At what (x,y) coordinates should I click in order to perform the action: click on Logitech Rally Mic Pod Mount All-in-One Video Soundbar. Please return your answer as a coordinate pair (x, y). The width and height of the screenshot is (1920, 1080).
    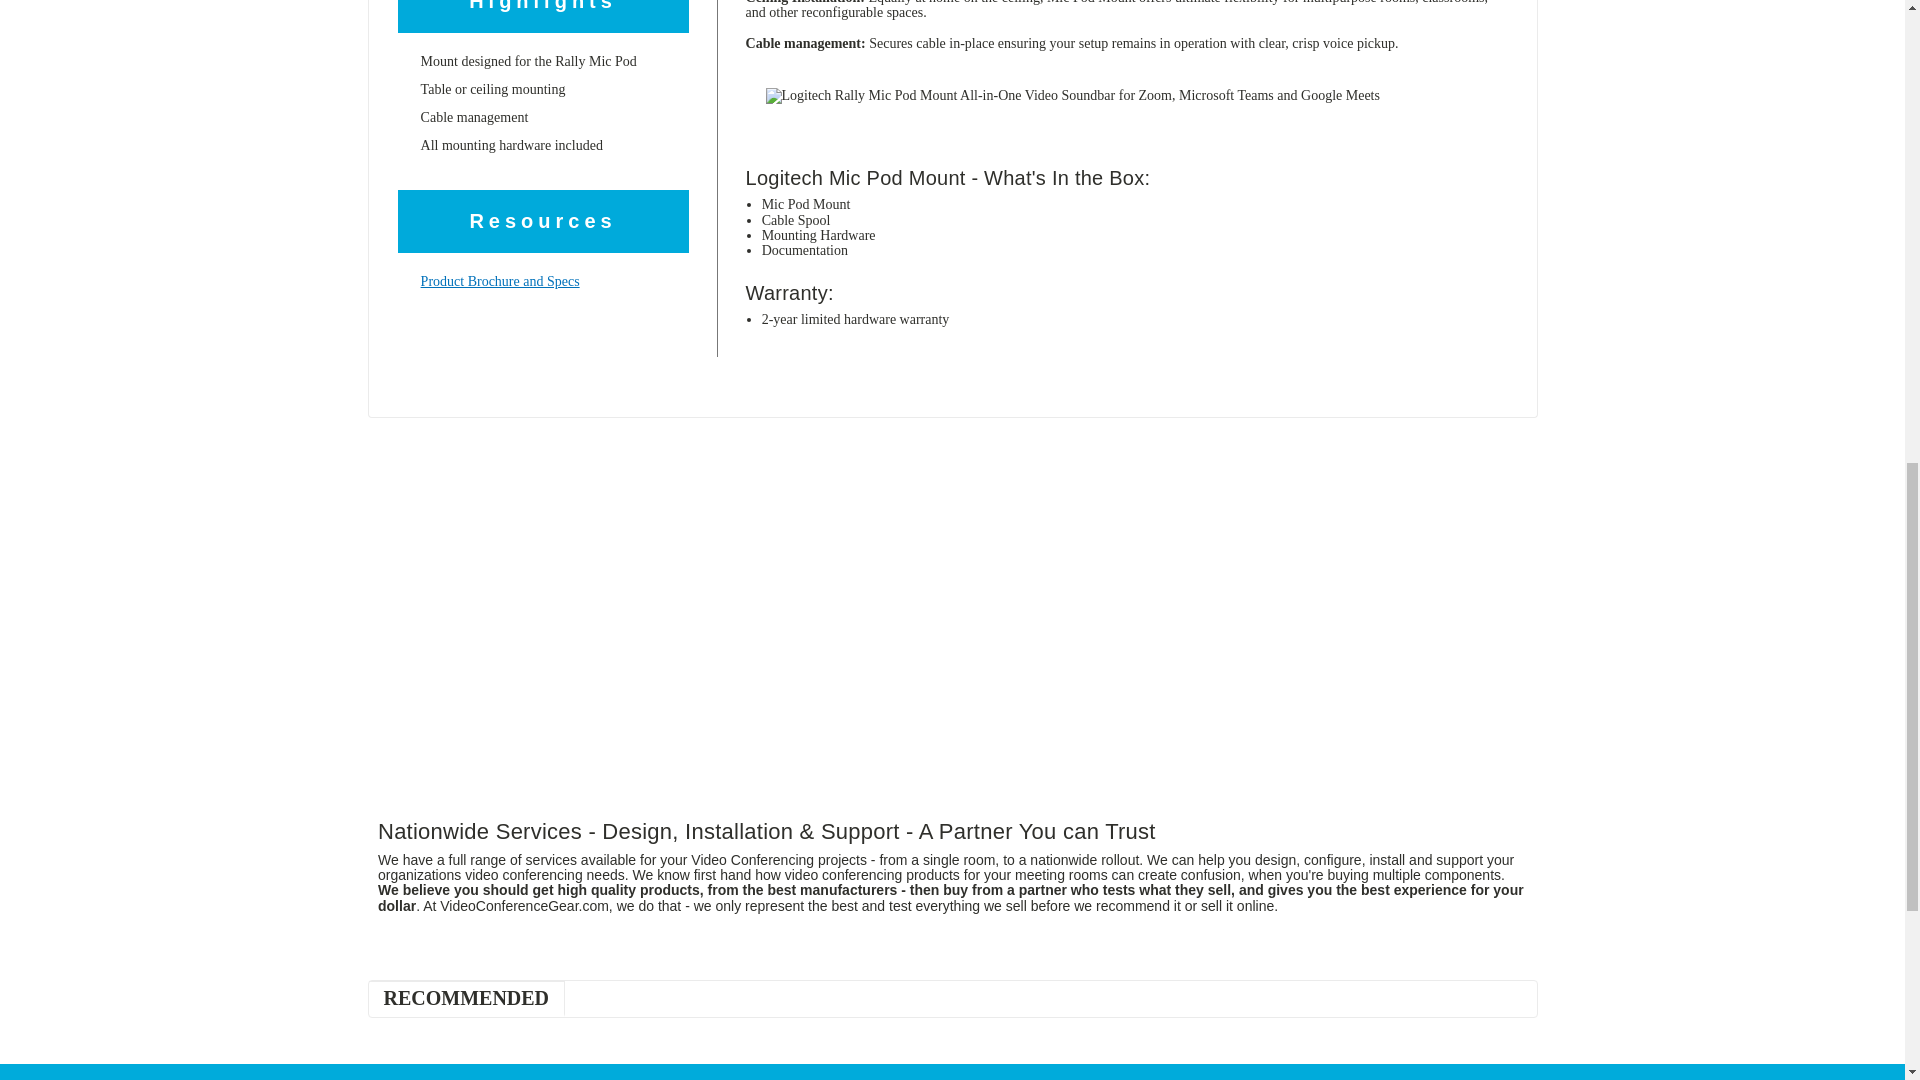
    Looking at the image, I should click on (1120, 95).